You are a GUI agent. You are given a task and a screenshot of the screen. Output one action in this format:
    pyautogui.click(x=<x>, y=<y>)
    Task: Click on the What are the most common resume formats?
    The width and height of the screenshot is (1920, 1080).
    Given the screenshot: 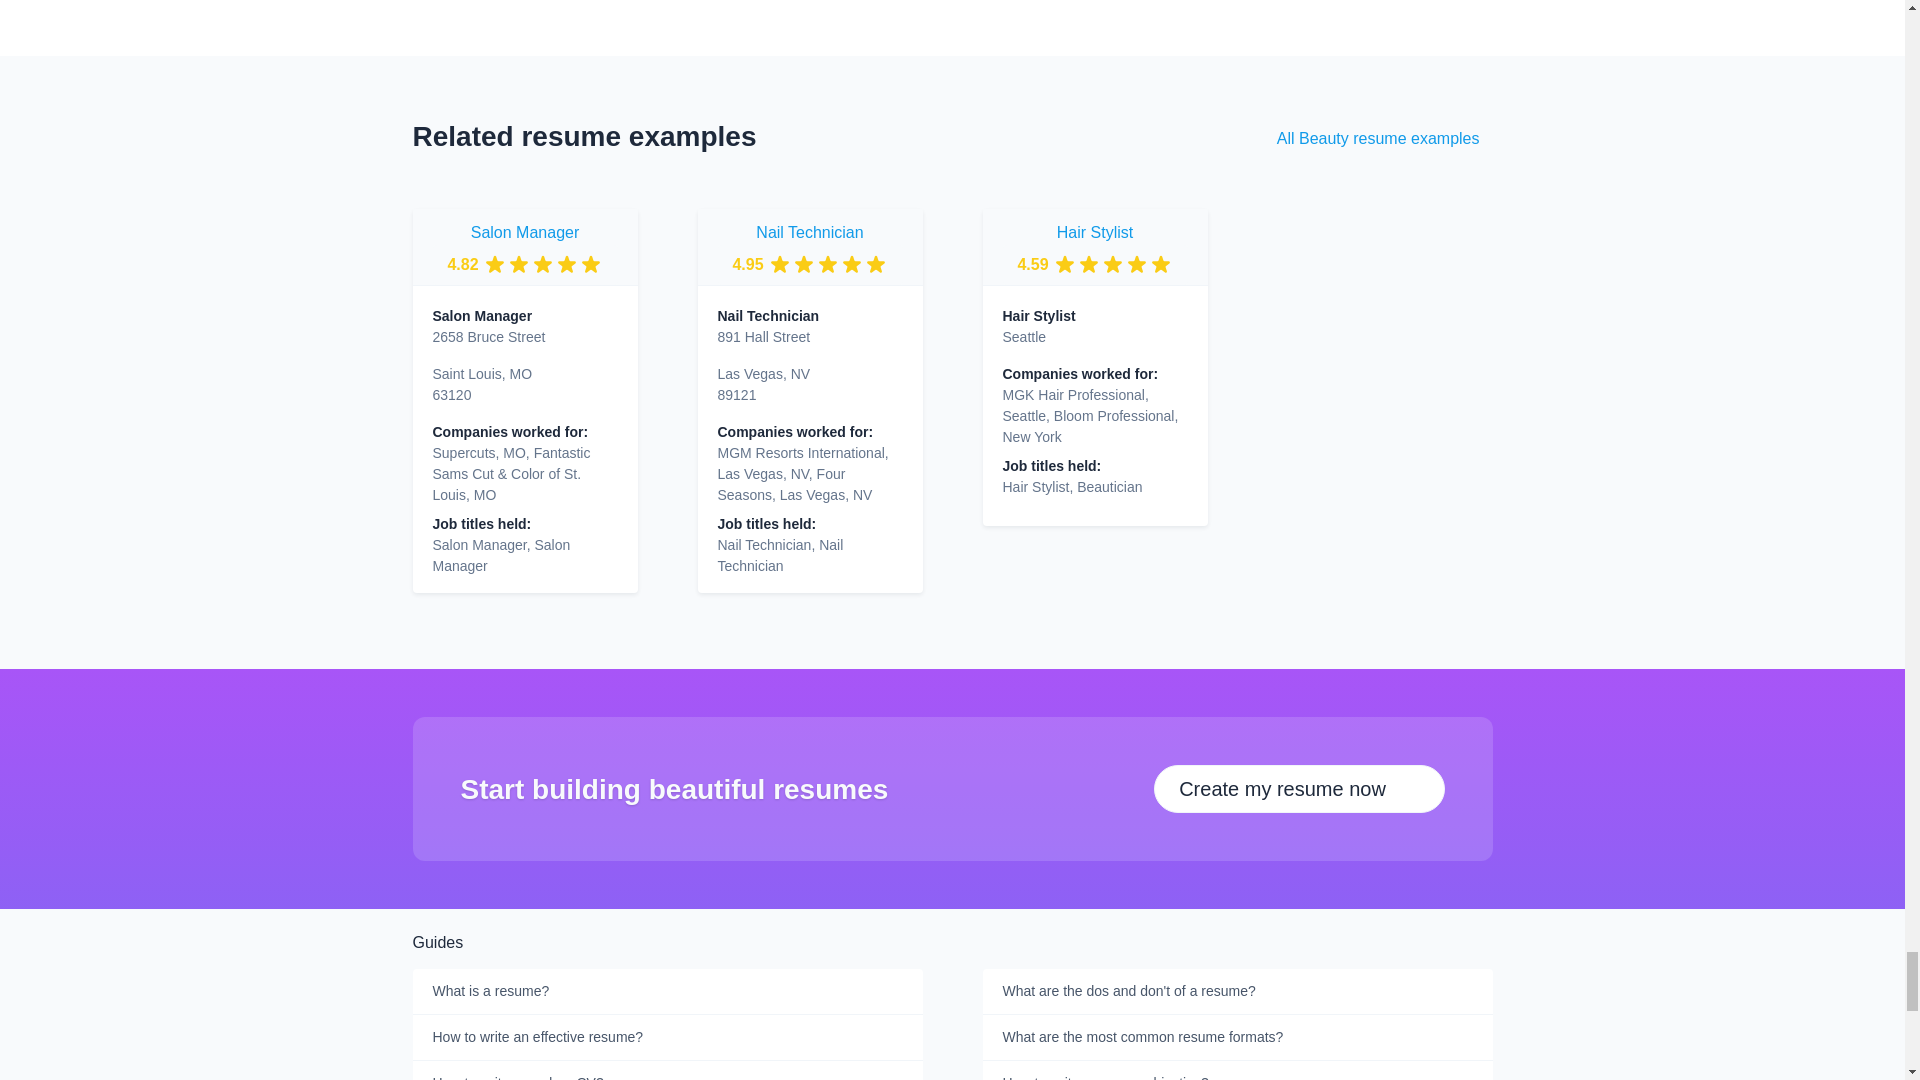 What is the action you would take?
    pyautogui.click(x=1236, y=1038)
    